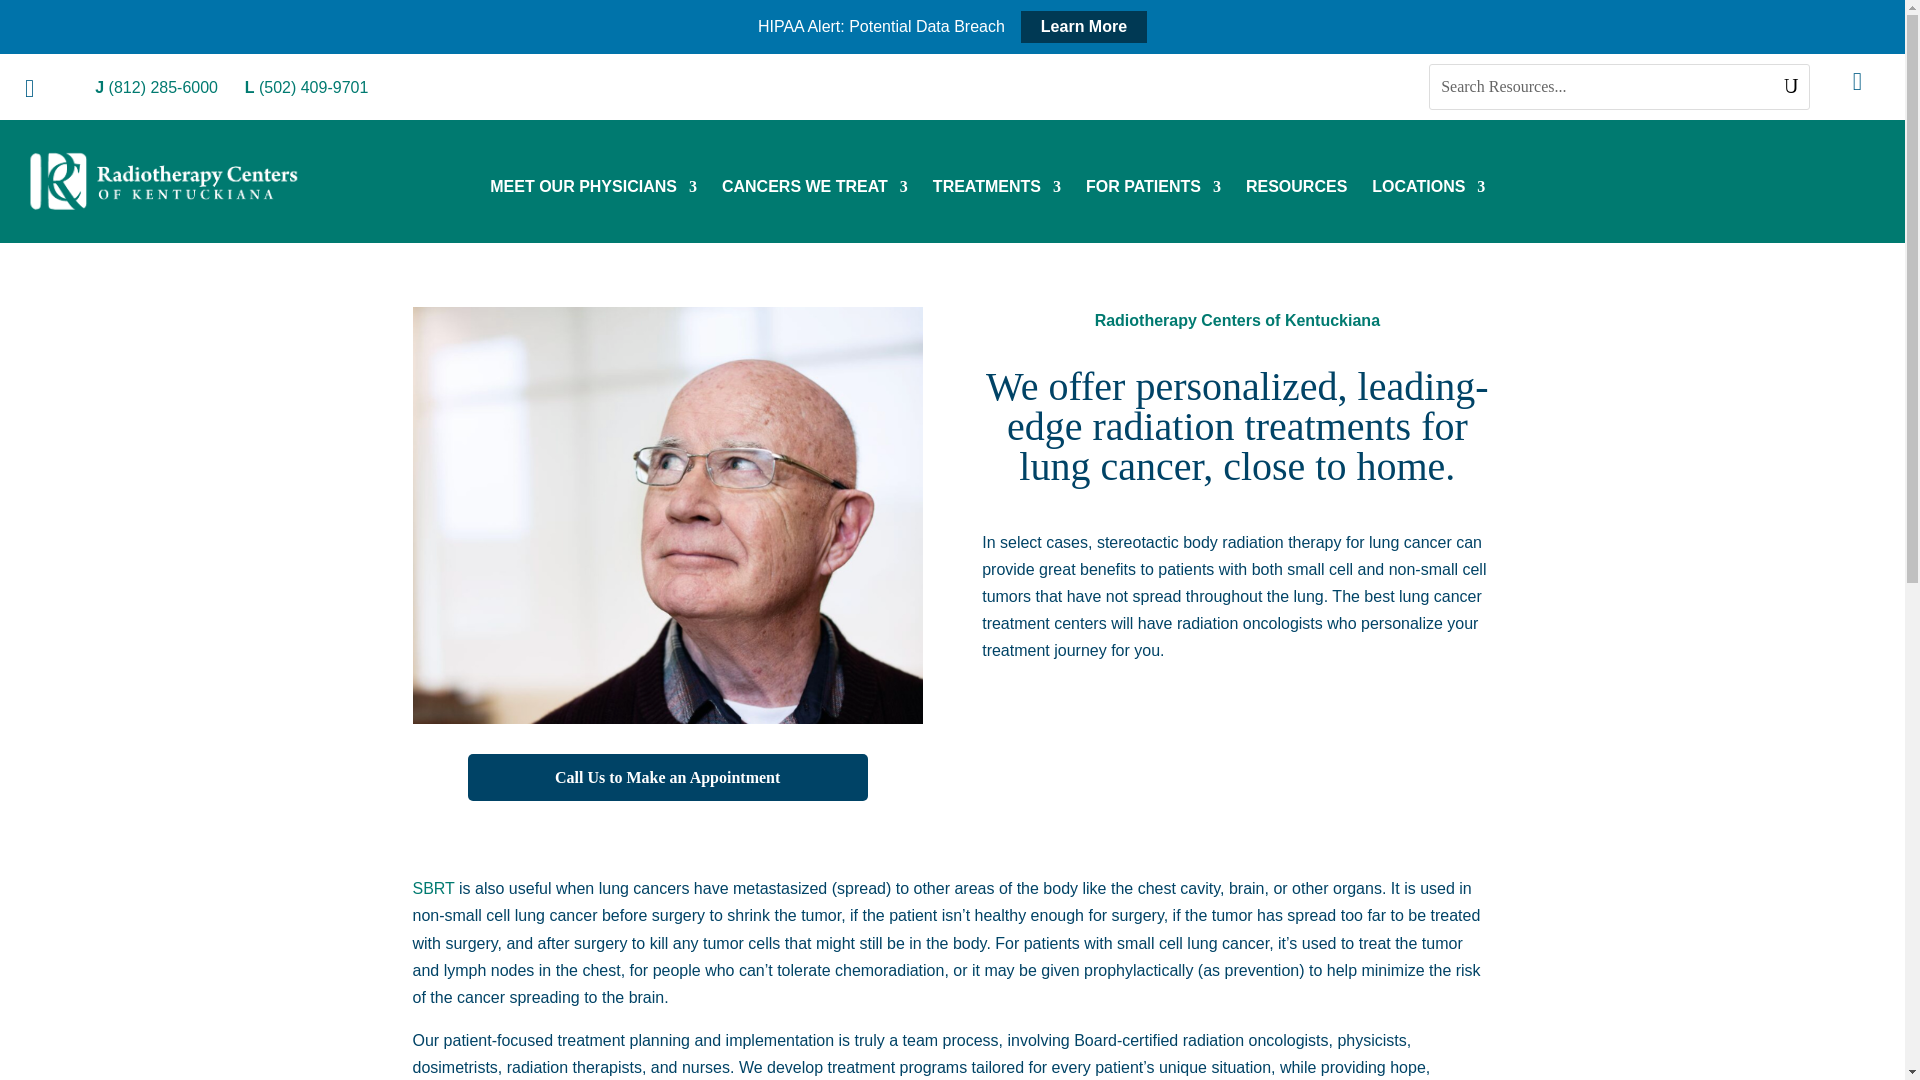  What do you see at coordinates (34, 22) in the screenshot?
I see `Search` at bounding box center [34, 22].